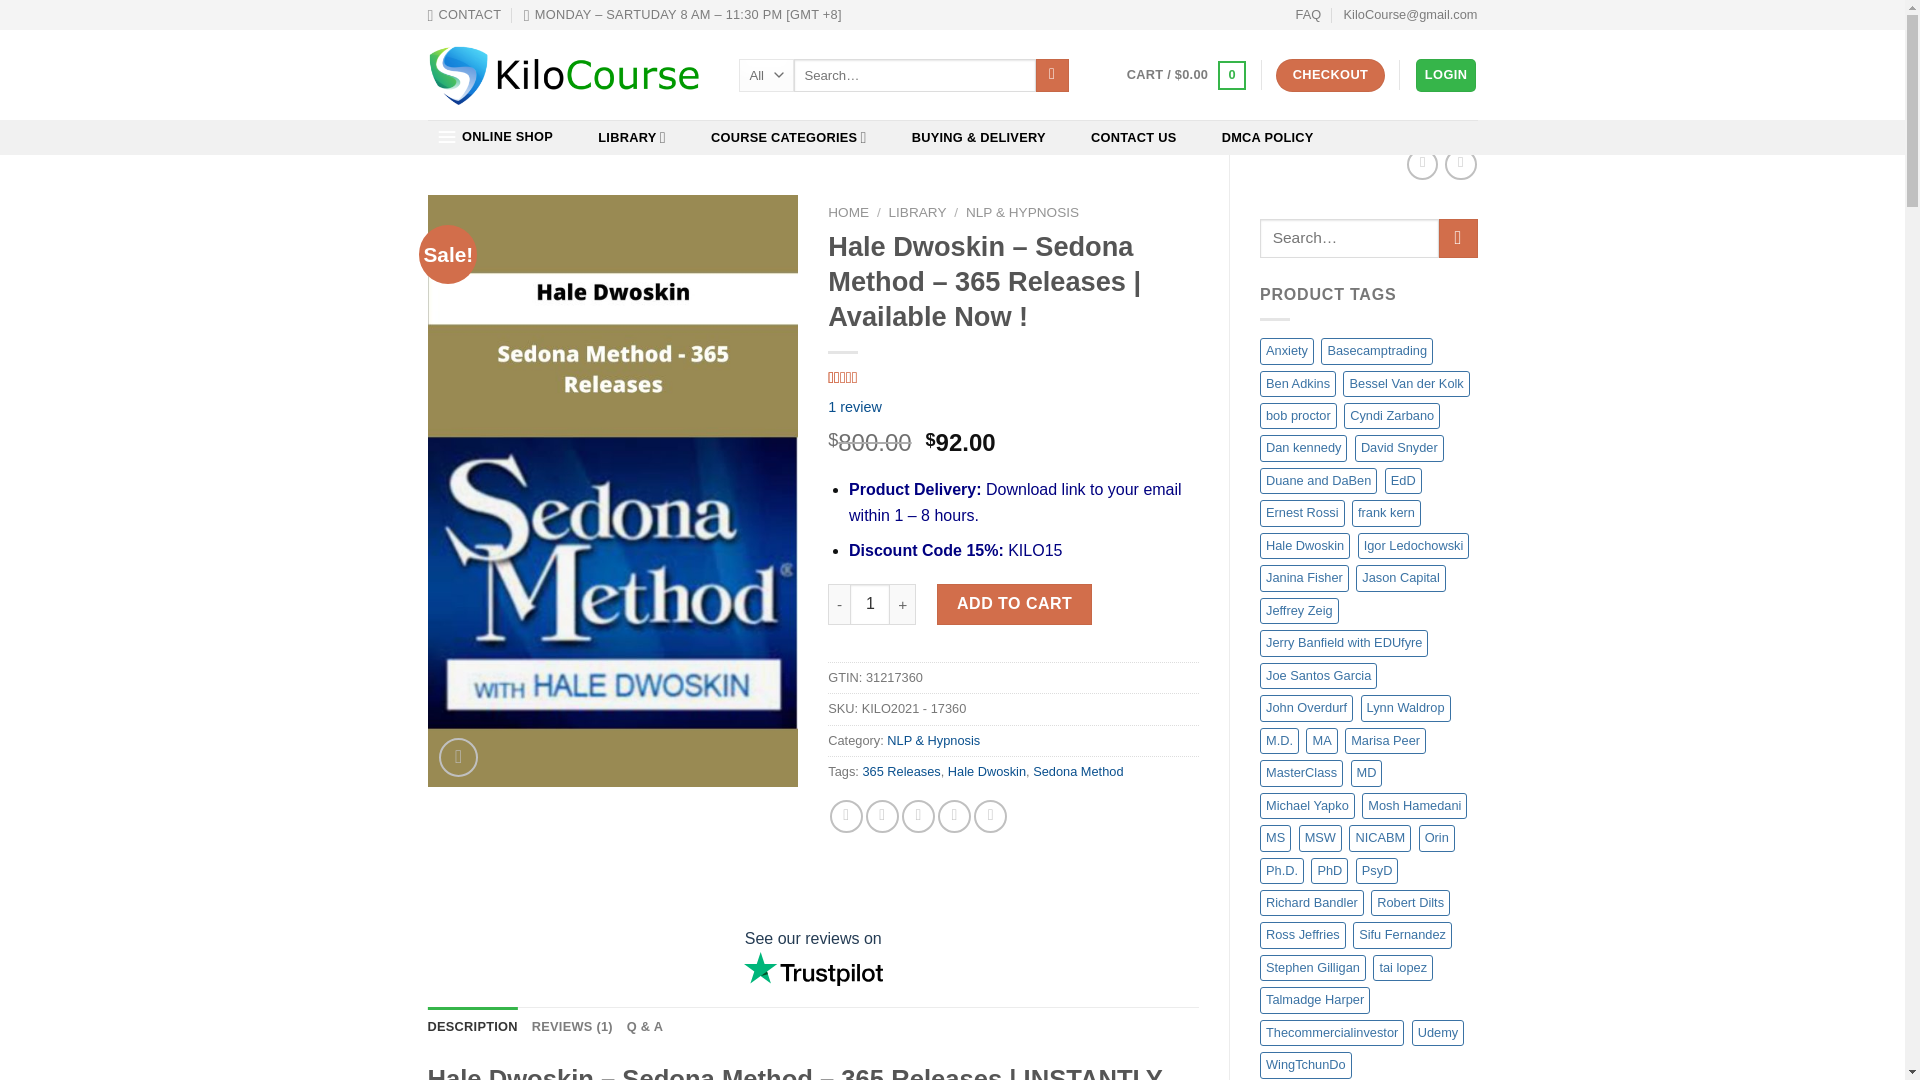 The image size is (1920, 1080). What do you see at coordinates (1298, 383) in the screenshot?
I see `Ben Adkins` at bounding box center [1298, 383].